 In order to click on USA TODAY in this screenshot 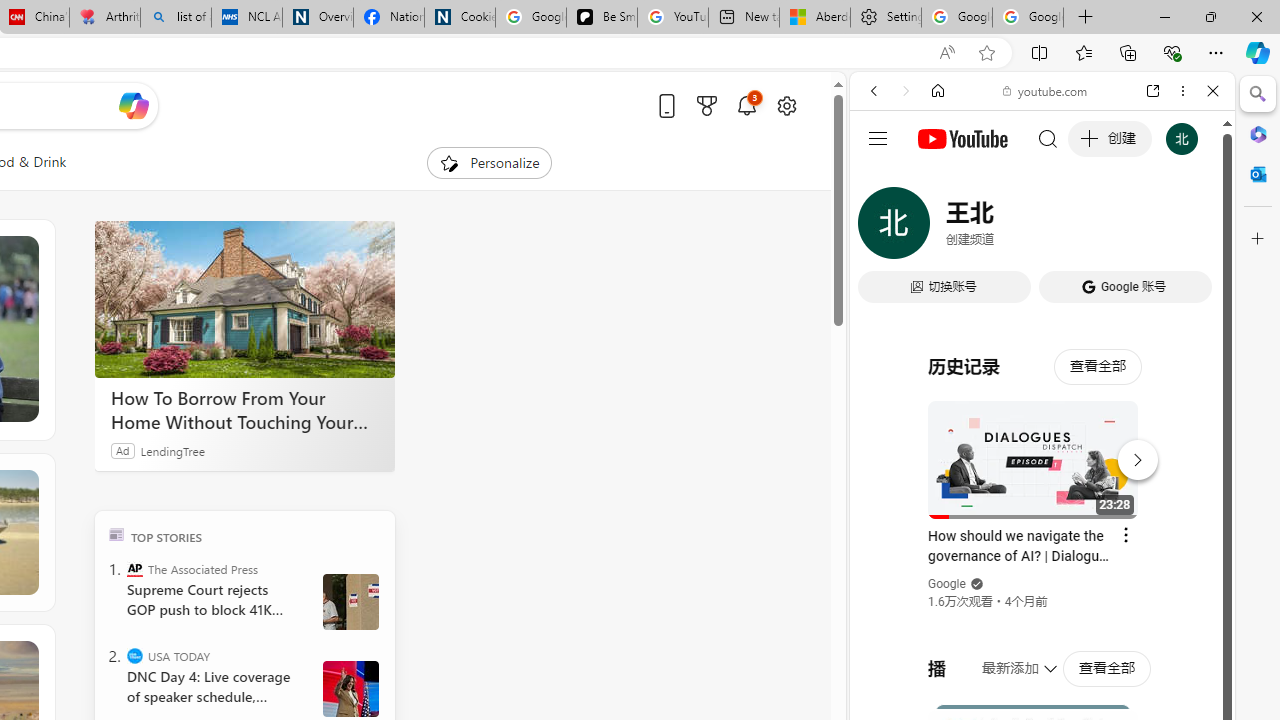, I will do `click(134, 656)`.